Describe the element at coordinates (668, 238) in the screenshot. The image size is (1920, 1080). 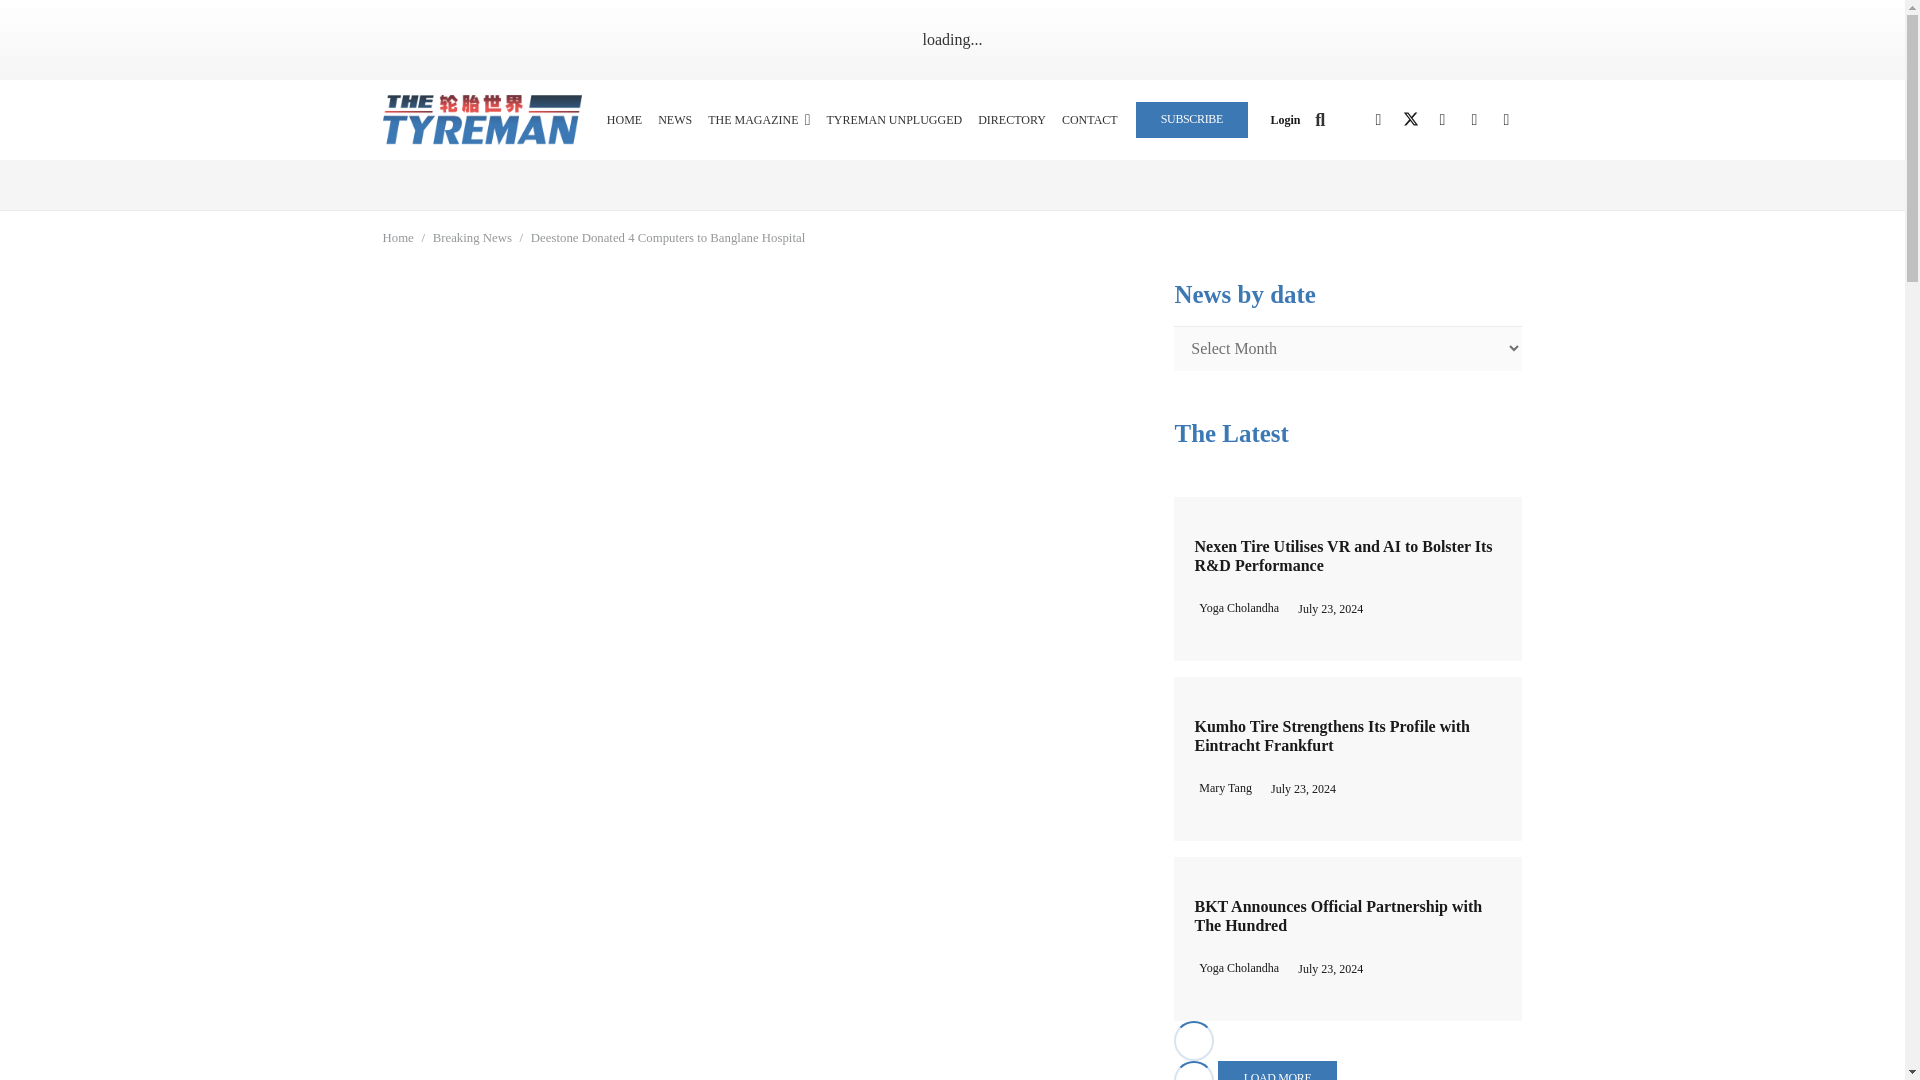
I see `Deestone Donated 4 Computers to Banglane Hospital` at that location.